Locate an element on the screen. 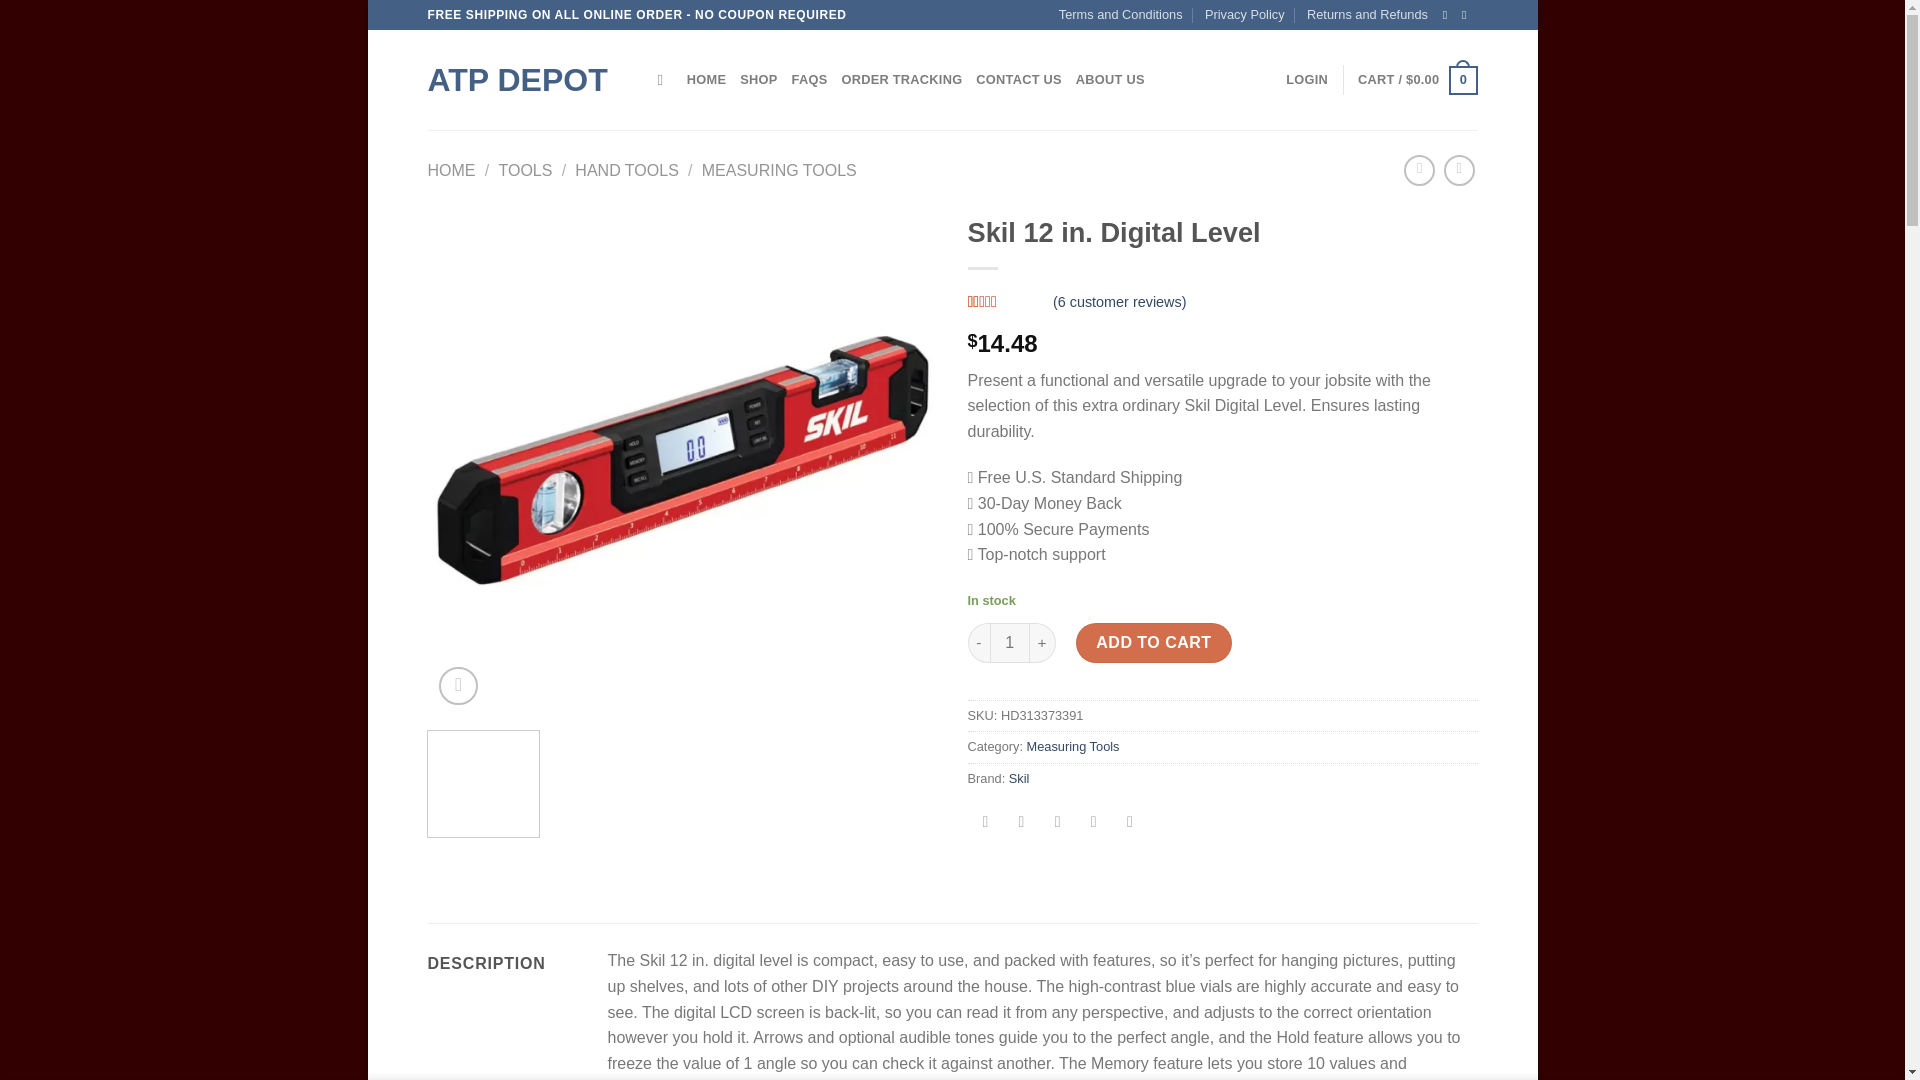  HAND TOOLS is located at coordinates (626, 170).